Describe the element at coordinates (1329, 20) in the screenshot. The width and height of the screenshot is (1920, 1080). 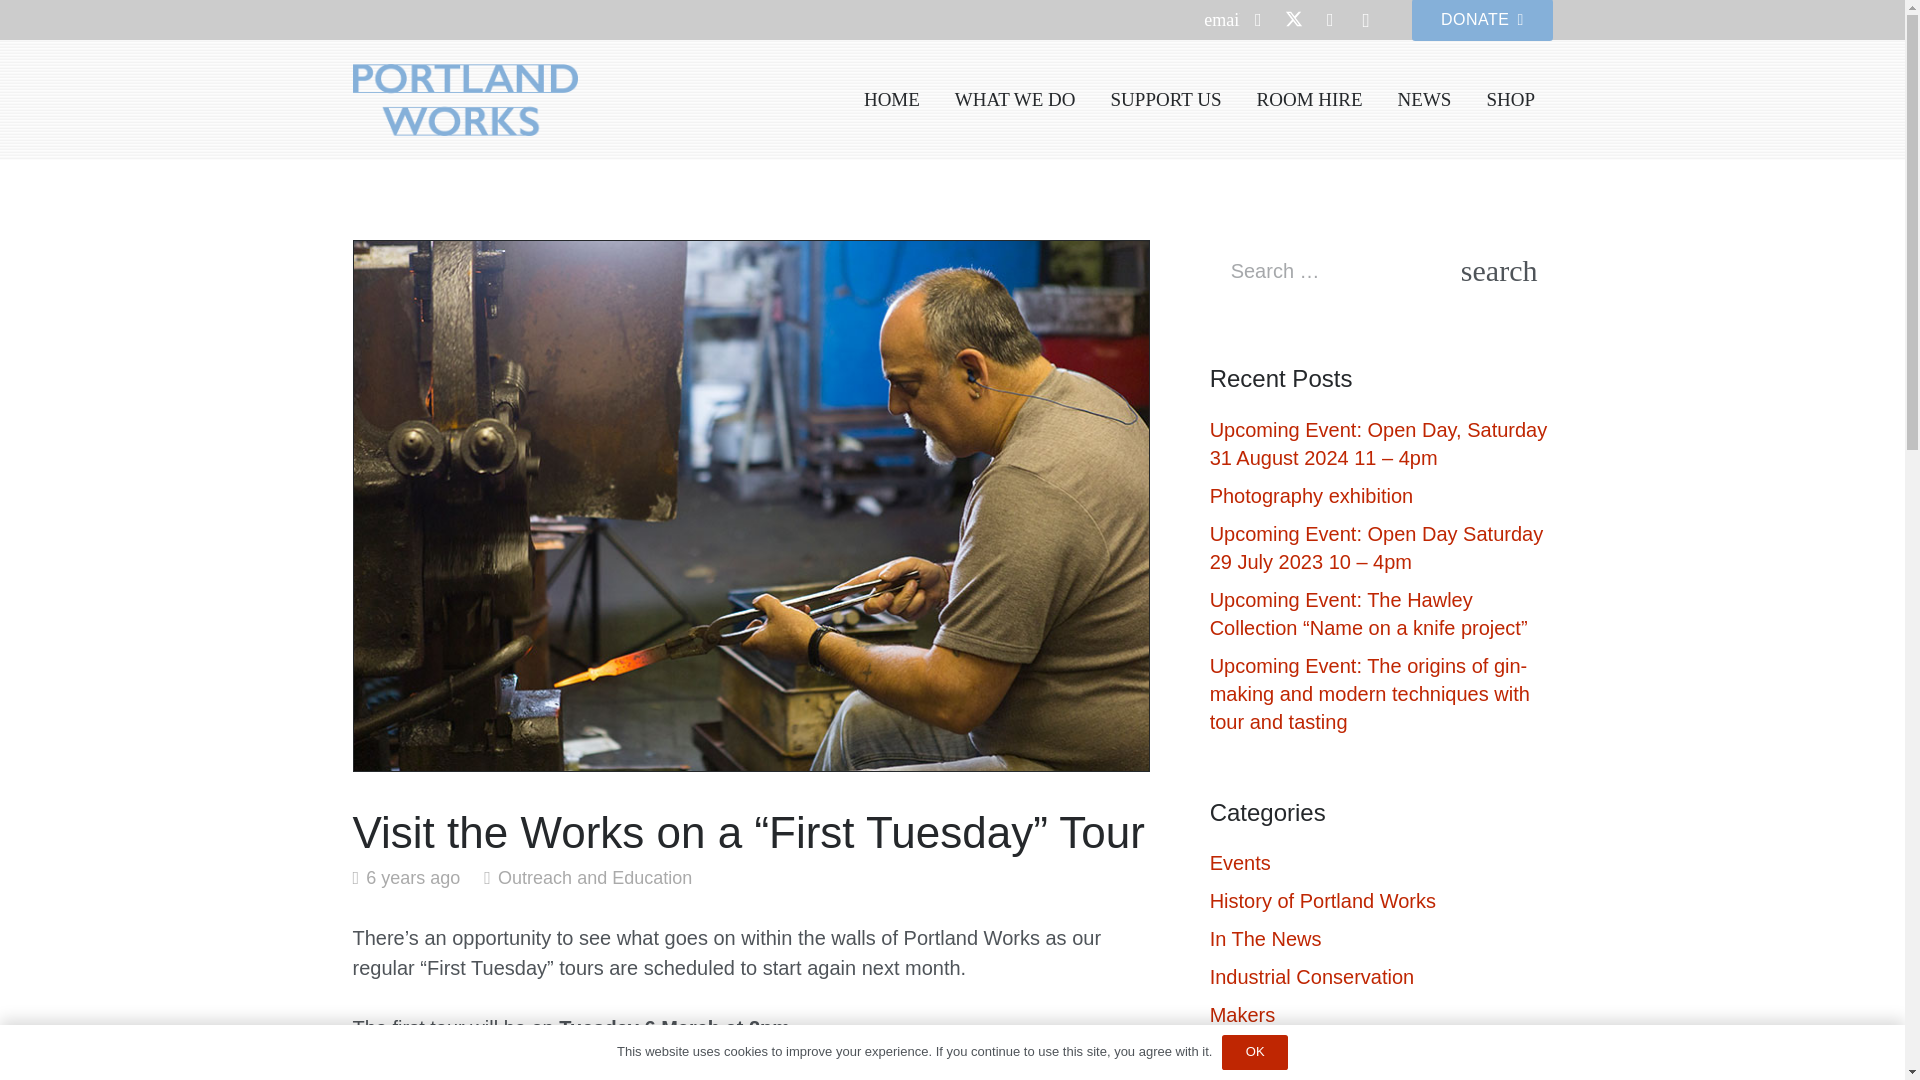
I see `LinkedIn` at that location.